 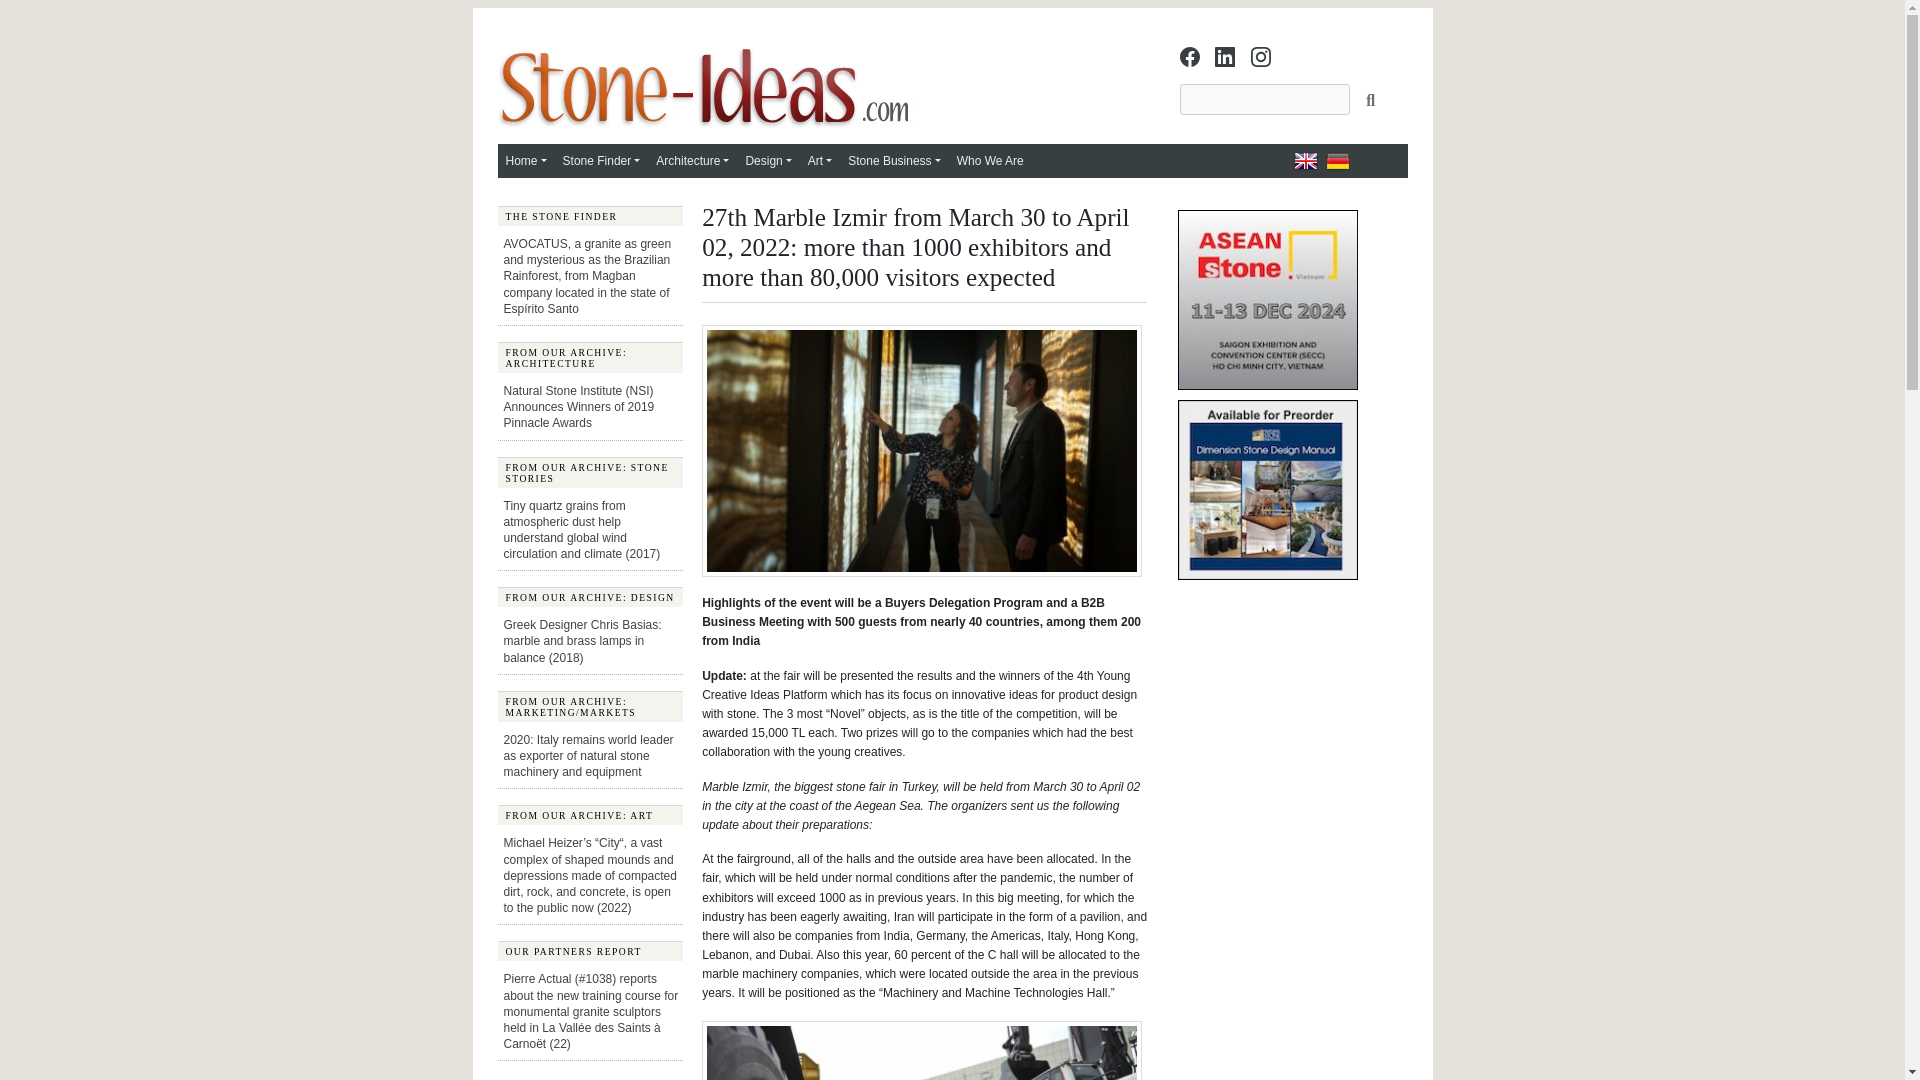 I want to click on Architecture, so click(x=692, y=160).